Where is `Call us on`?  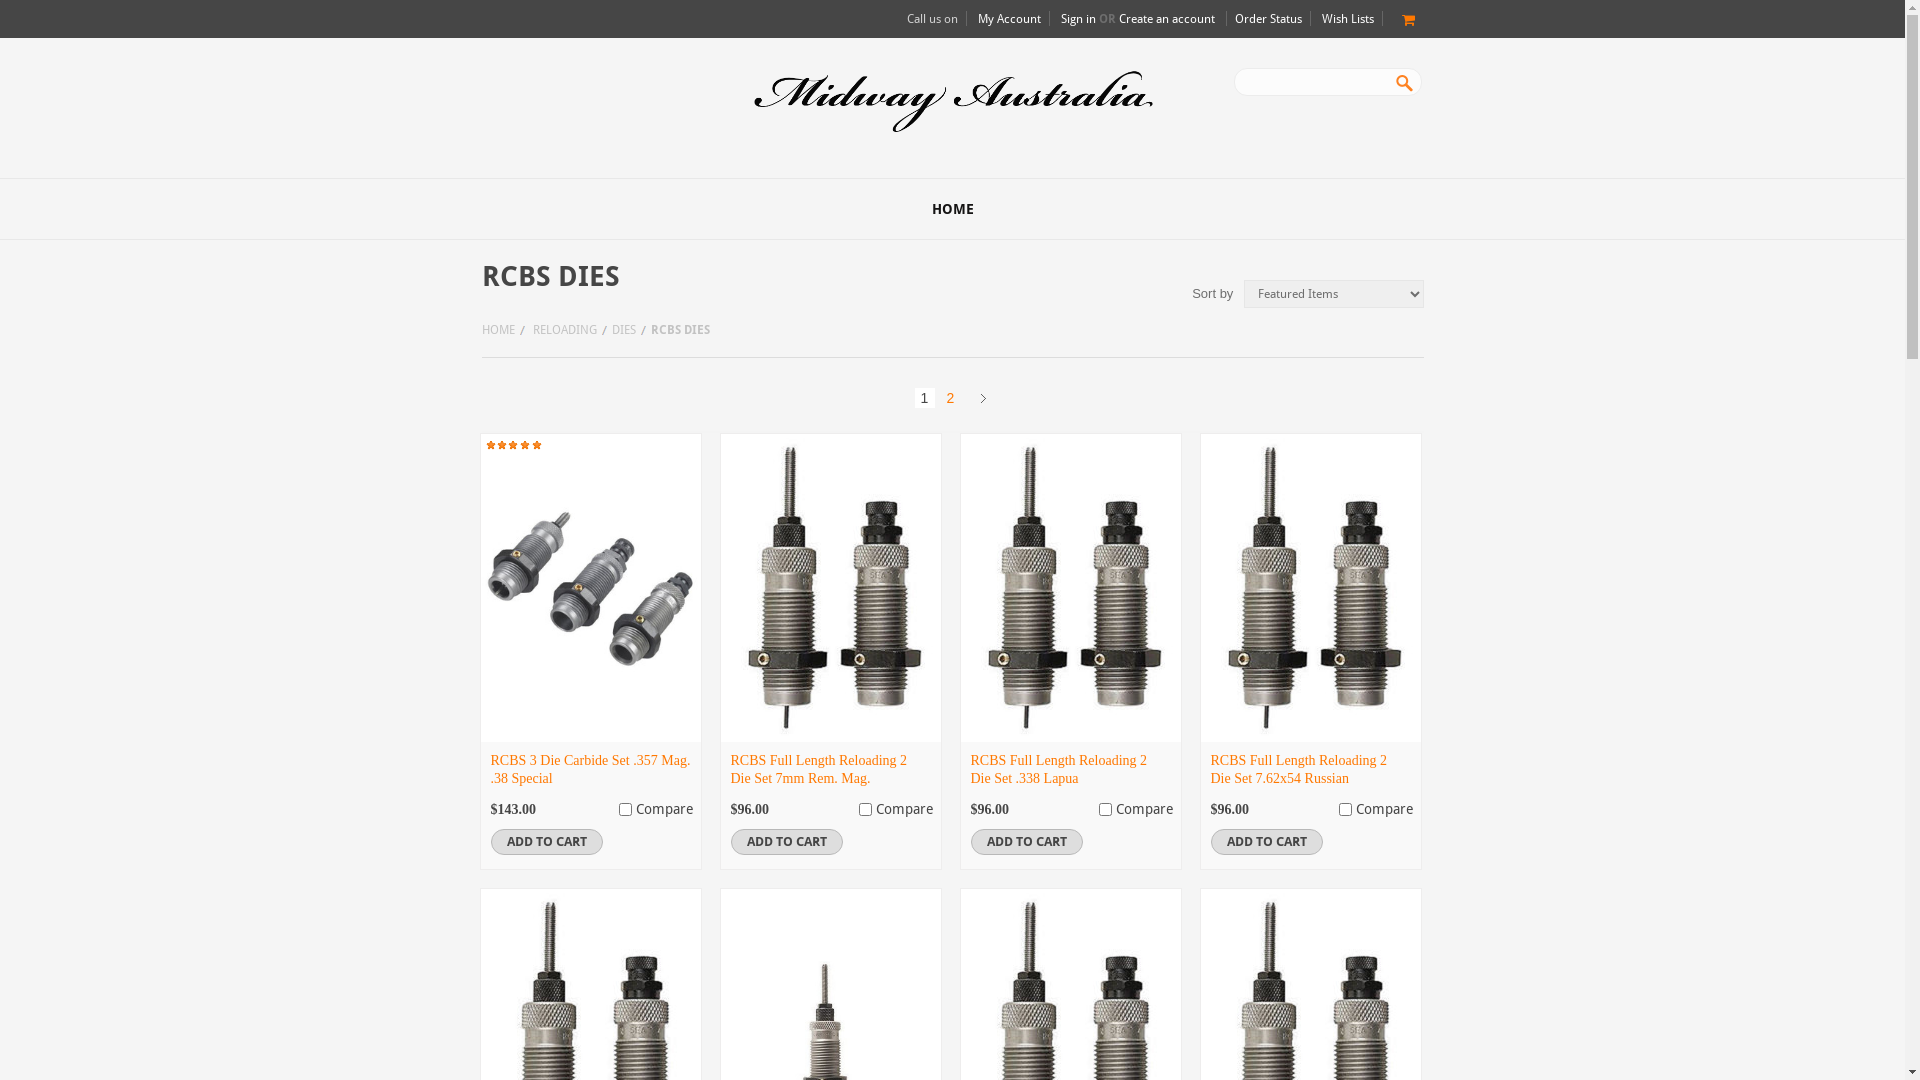 Call us on is located at coordinates (932, 19).